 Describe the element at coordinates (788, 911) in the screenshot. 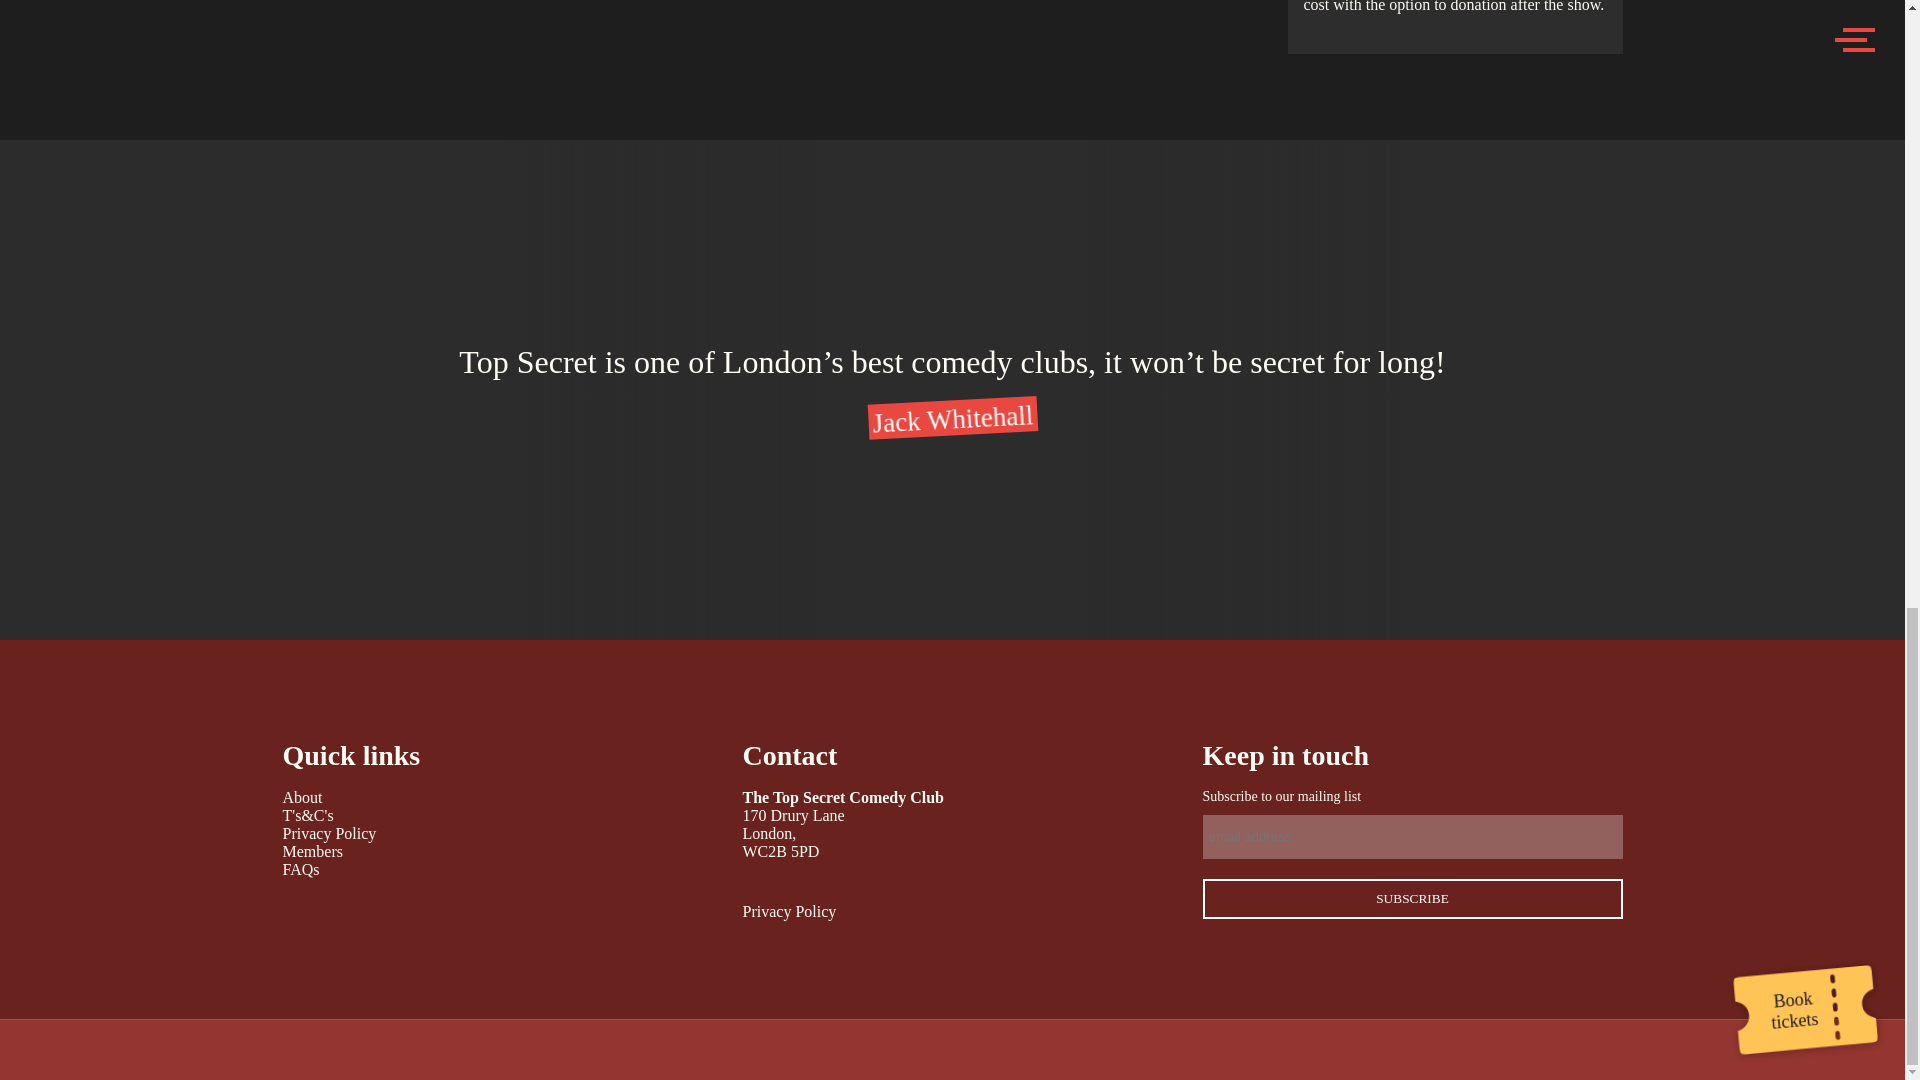

I see `Privacy Policy` at that location.